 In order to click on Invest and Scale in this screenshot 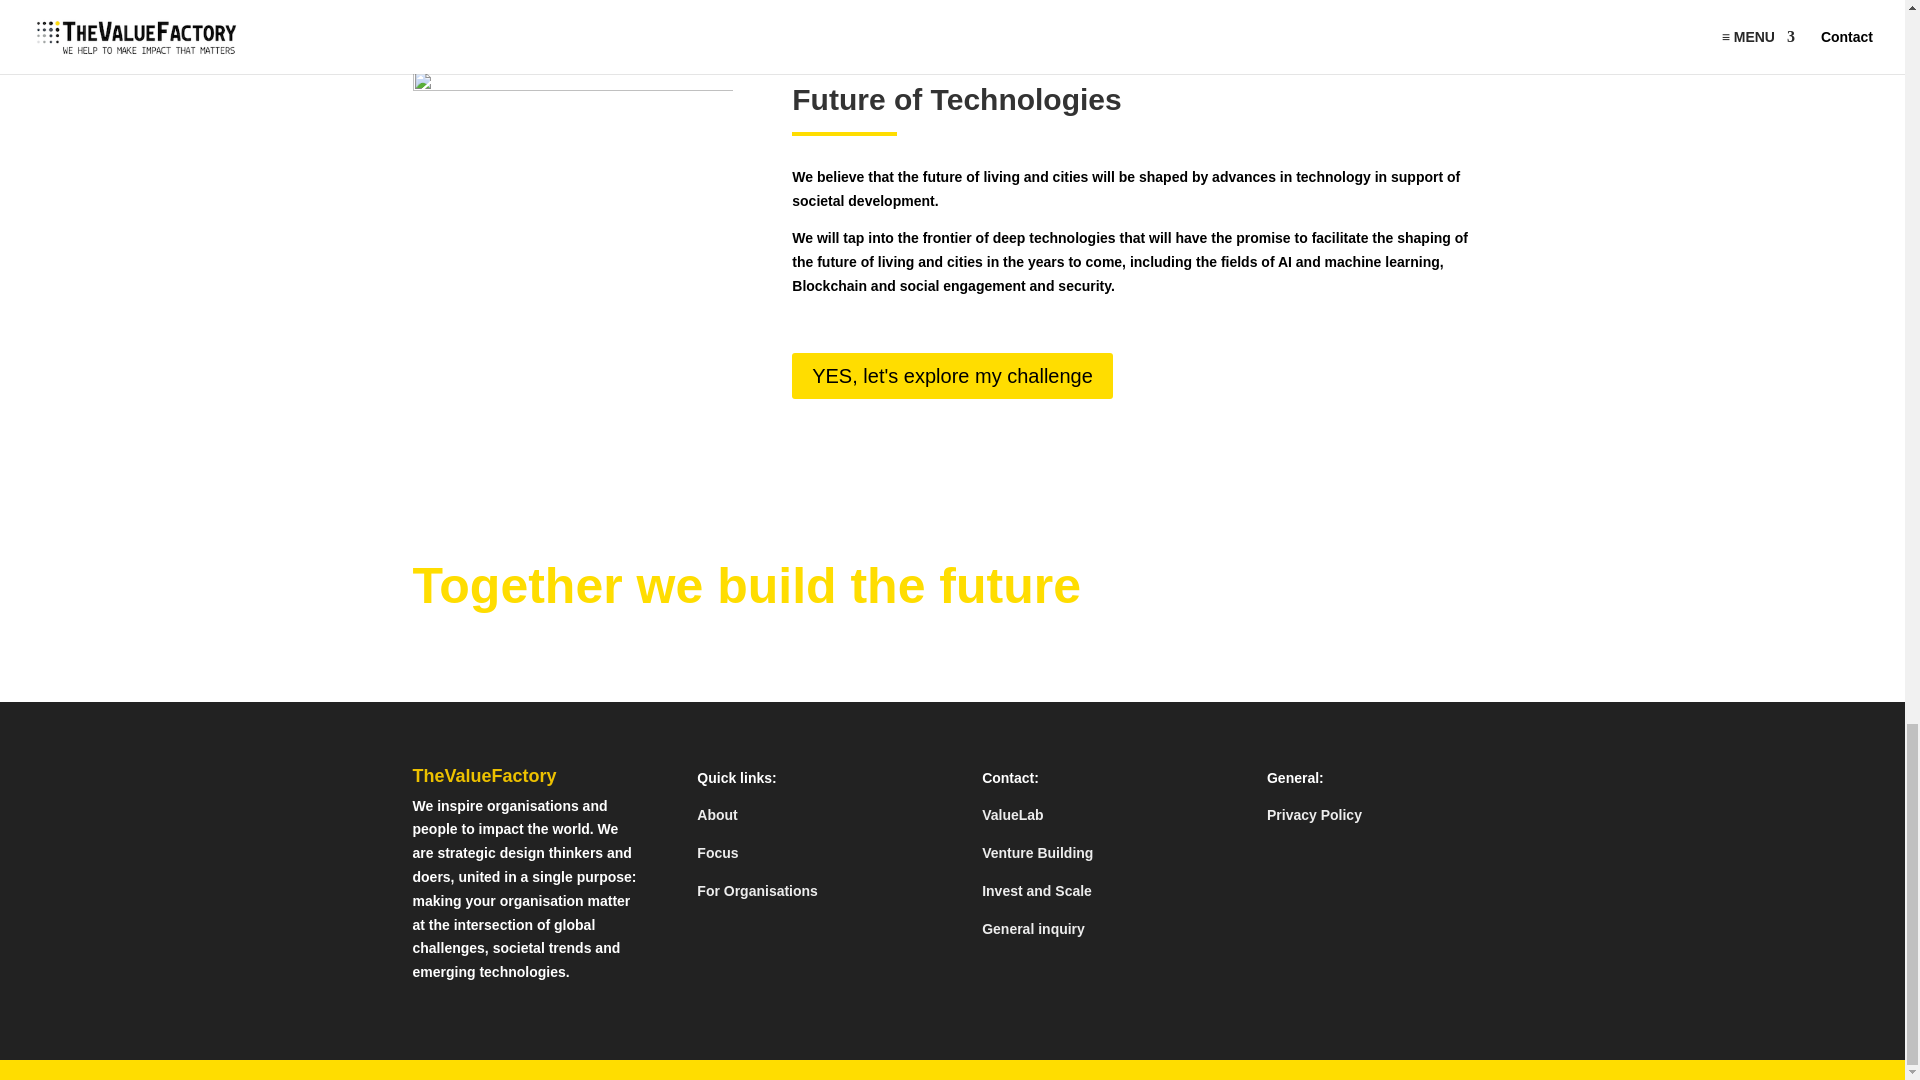, I will do `click(1036, 890)`.